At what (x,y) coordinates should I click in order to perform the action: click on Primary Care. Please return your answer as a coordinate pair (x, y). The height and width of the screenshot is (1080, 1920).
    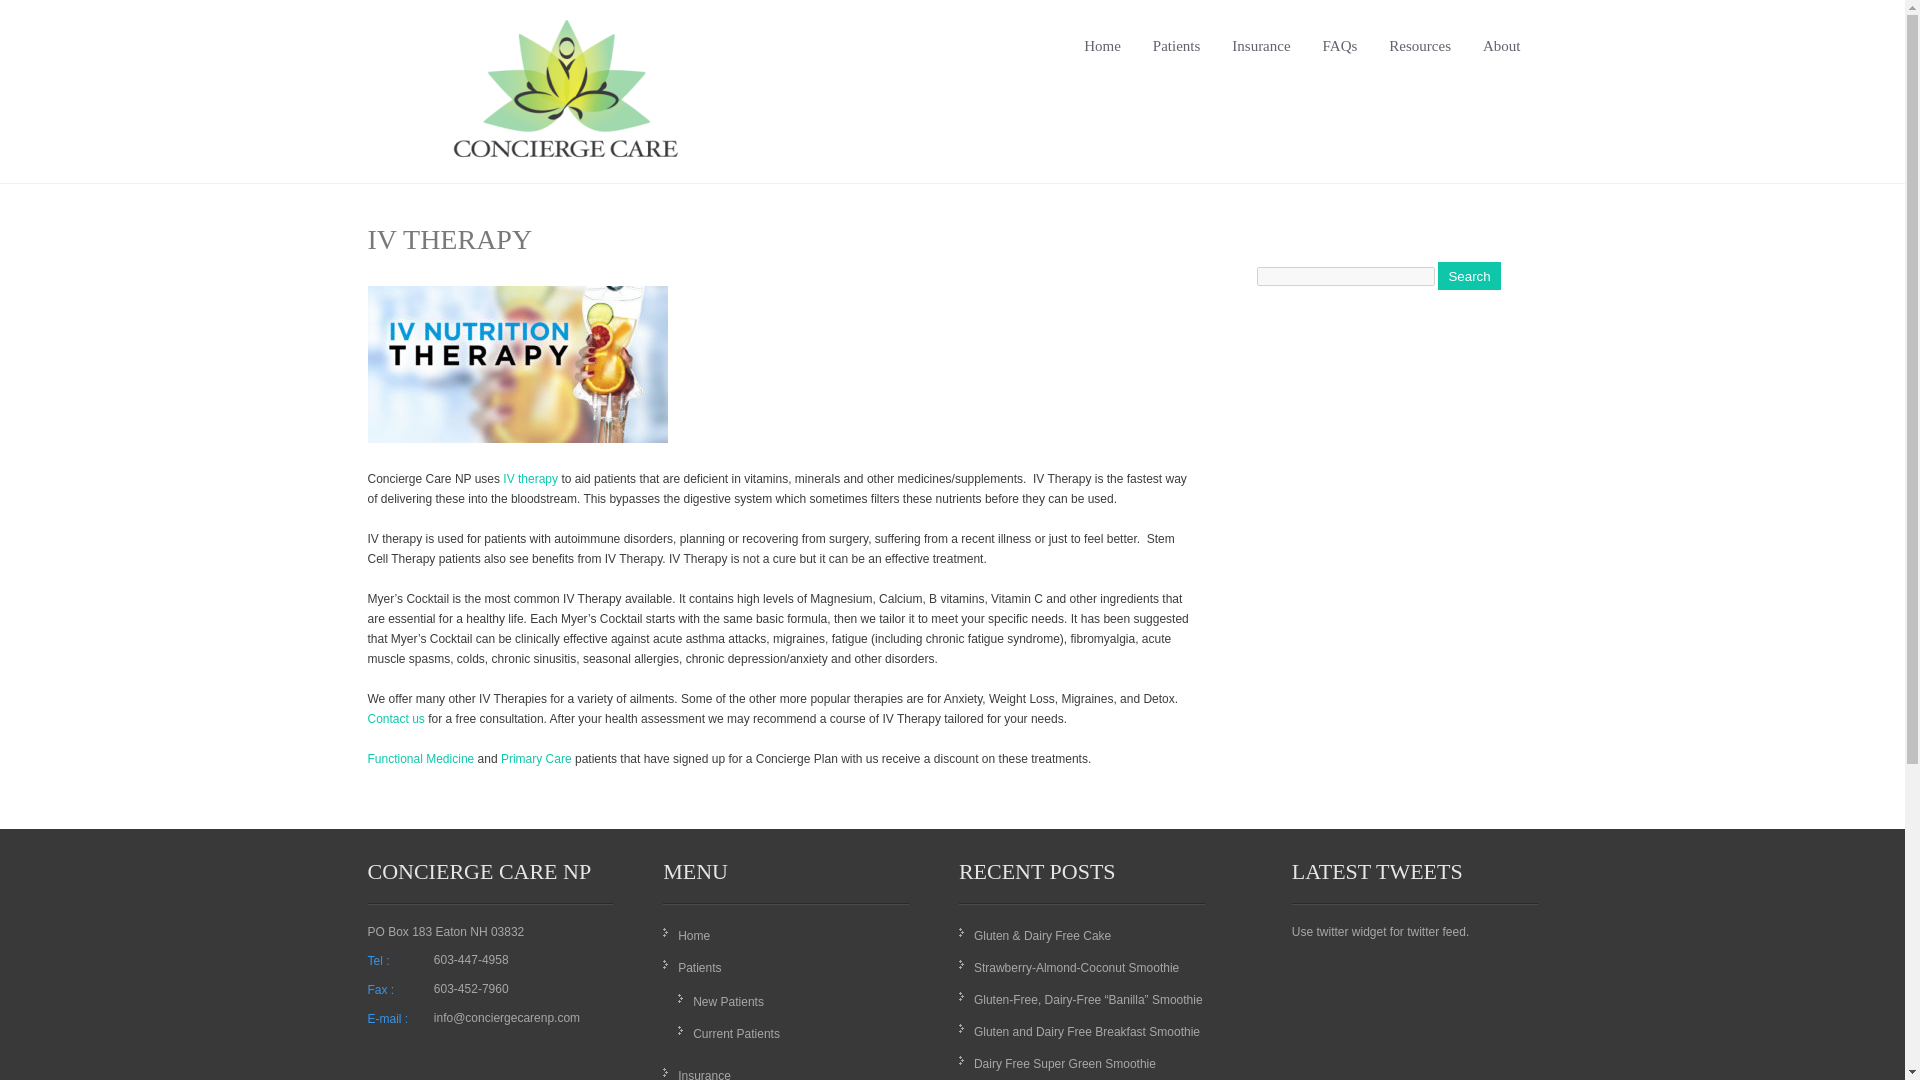
    Looking at the image, I should click on (536, 758).